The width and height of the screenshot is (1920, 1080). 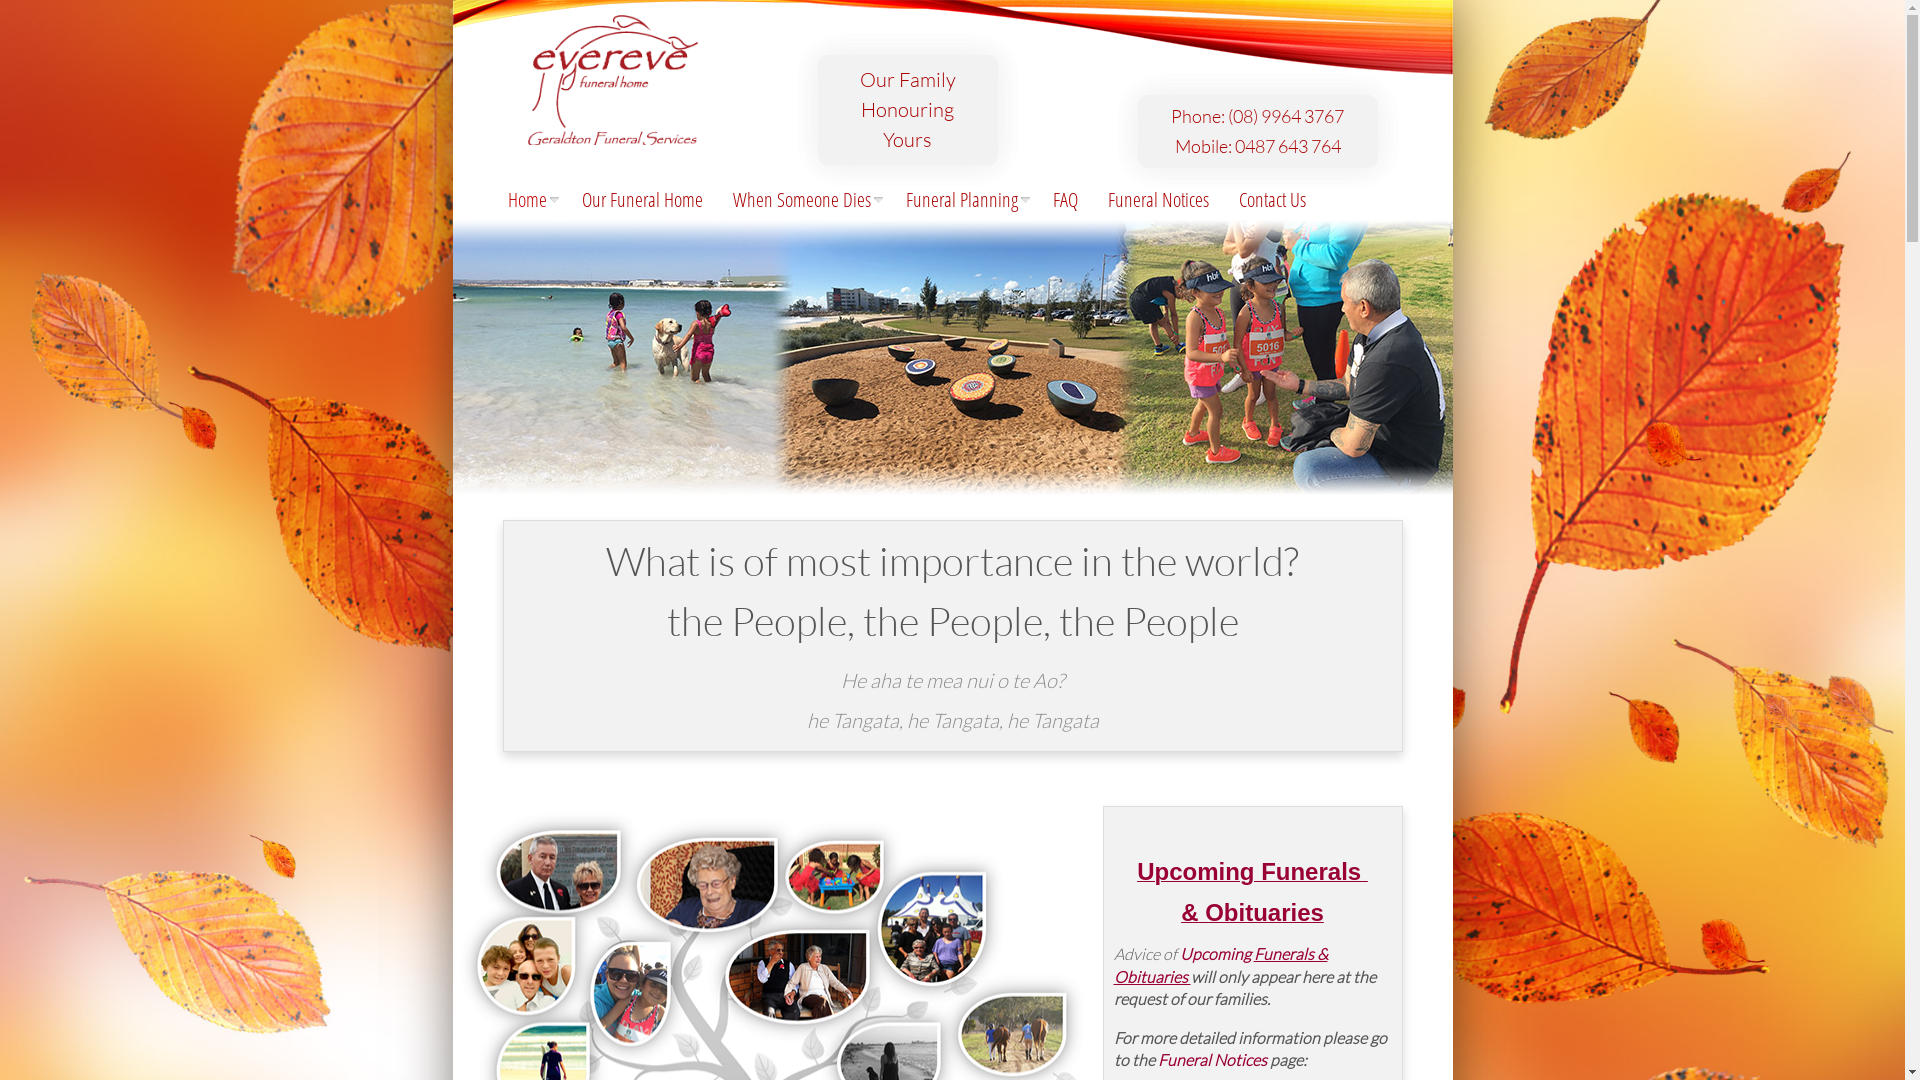 I want to click on Funeral Notices, so click(x=1212, y=1060).